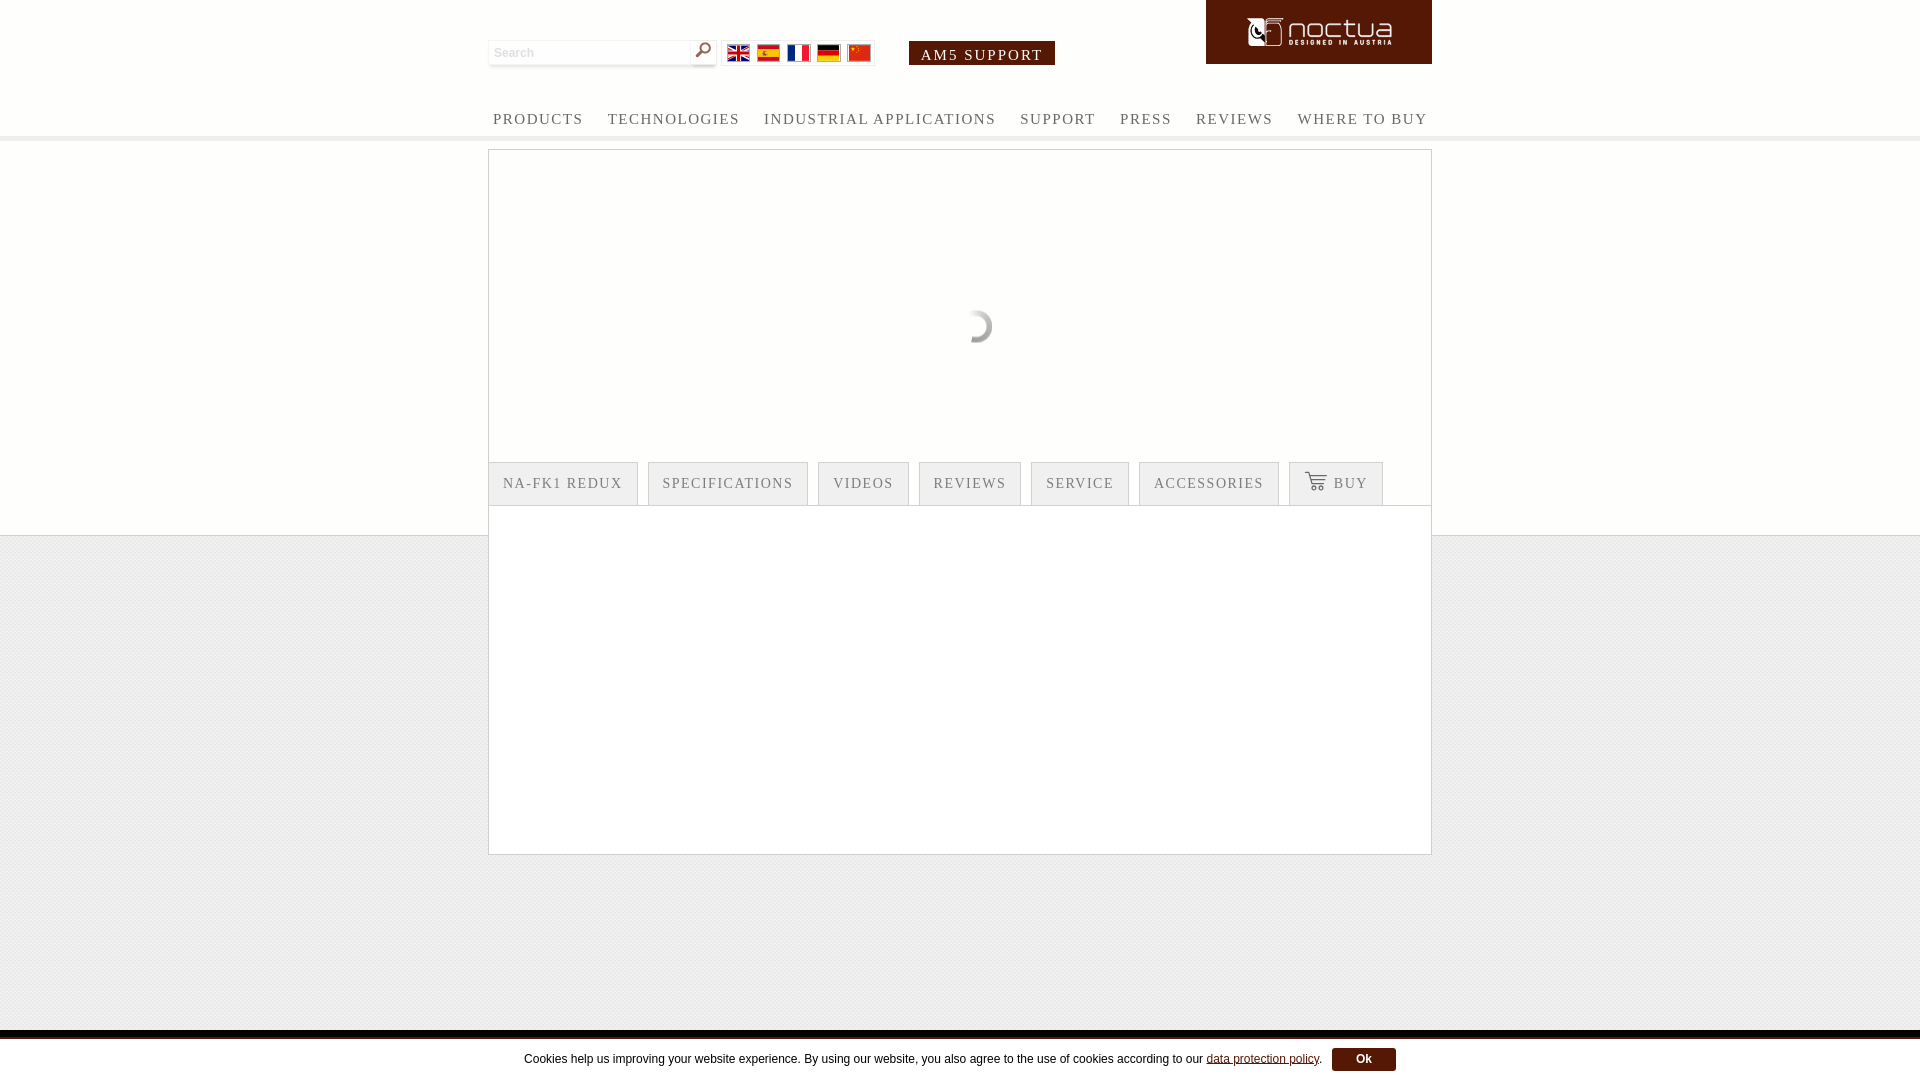  What do you see at coordinates (1080, 484) in the screenshot?
I see `Service` at bounding box center [1080, 484].